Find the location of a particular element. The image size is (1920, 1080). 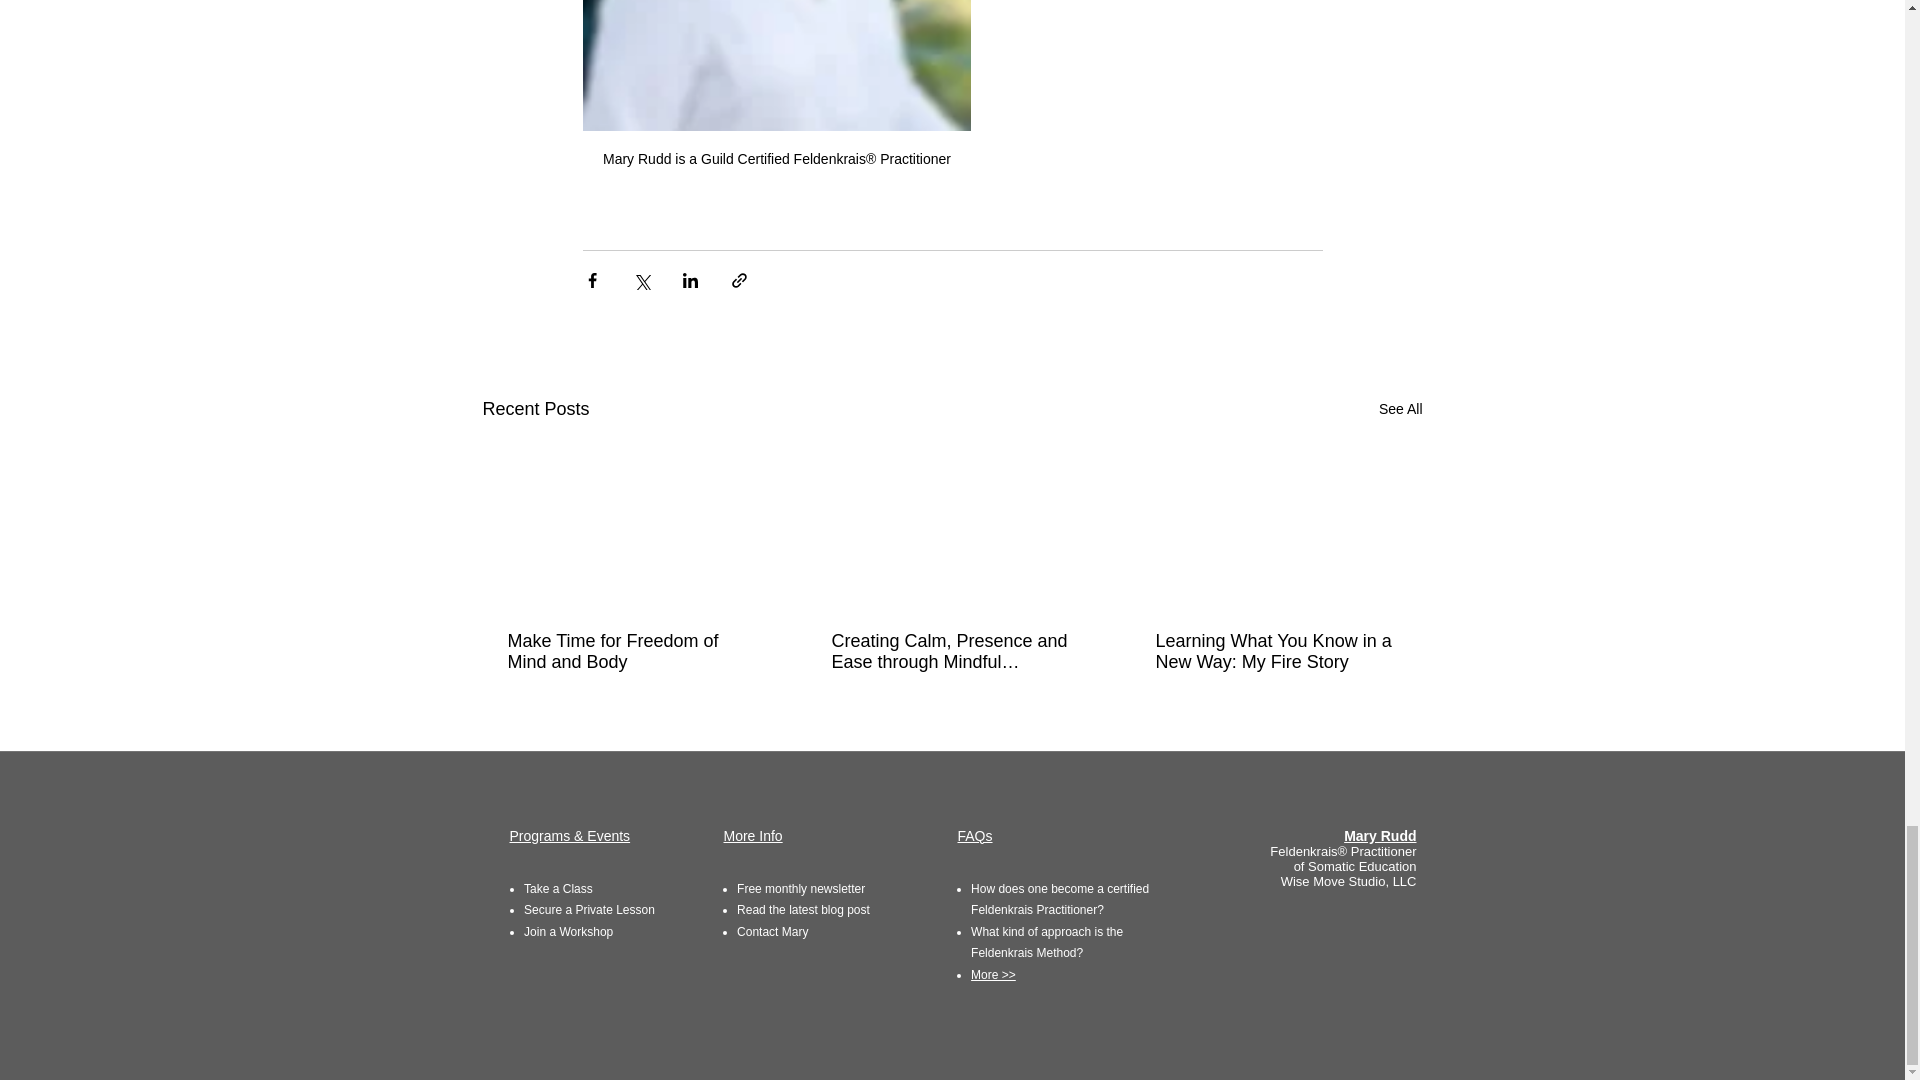

How does one become a certified Feldenkrais Practitioner? is located at coordinates (1060, 900).